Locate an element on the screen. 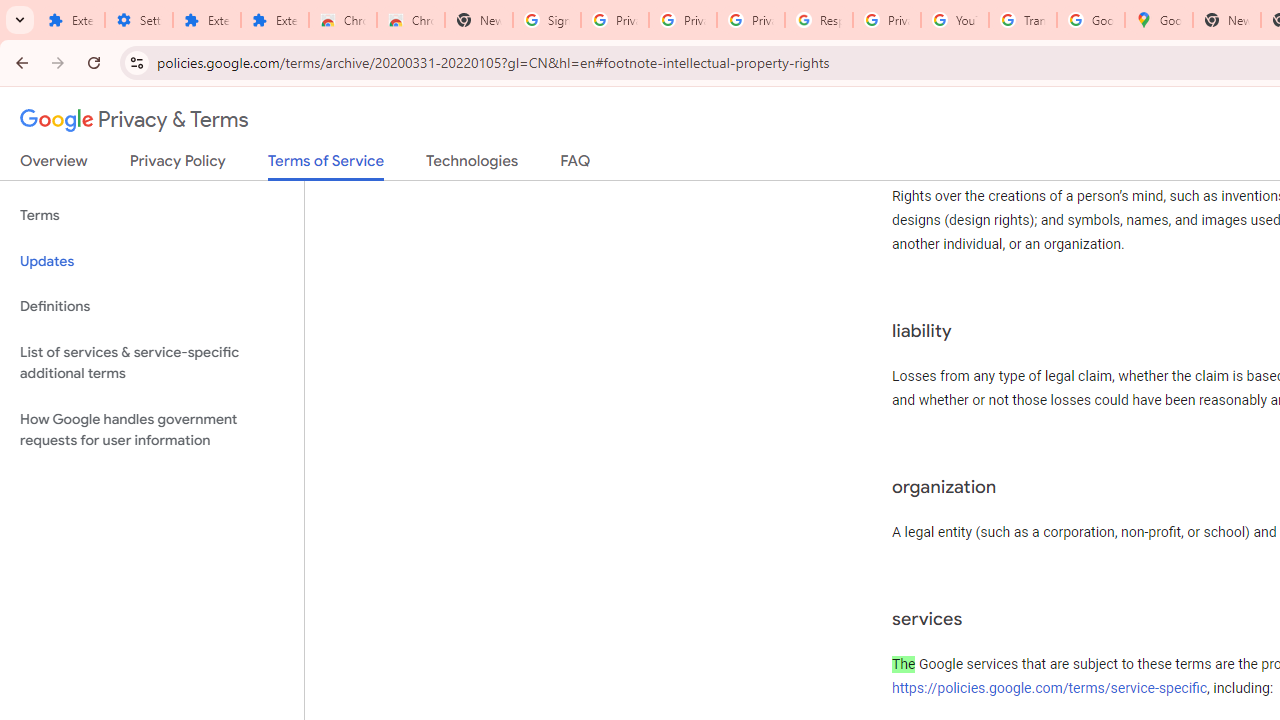 The image size is (1280, 720). Extensions is located at coordinates (206, 20).